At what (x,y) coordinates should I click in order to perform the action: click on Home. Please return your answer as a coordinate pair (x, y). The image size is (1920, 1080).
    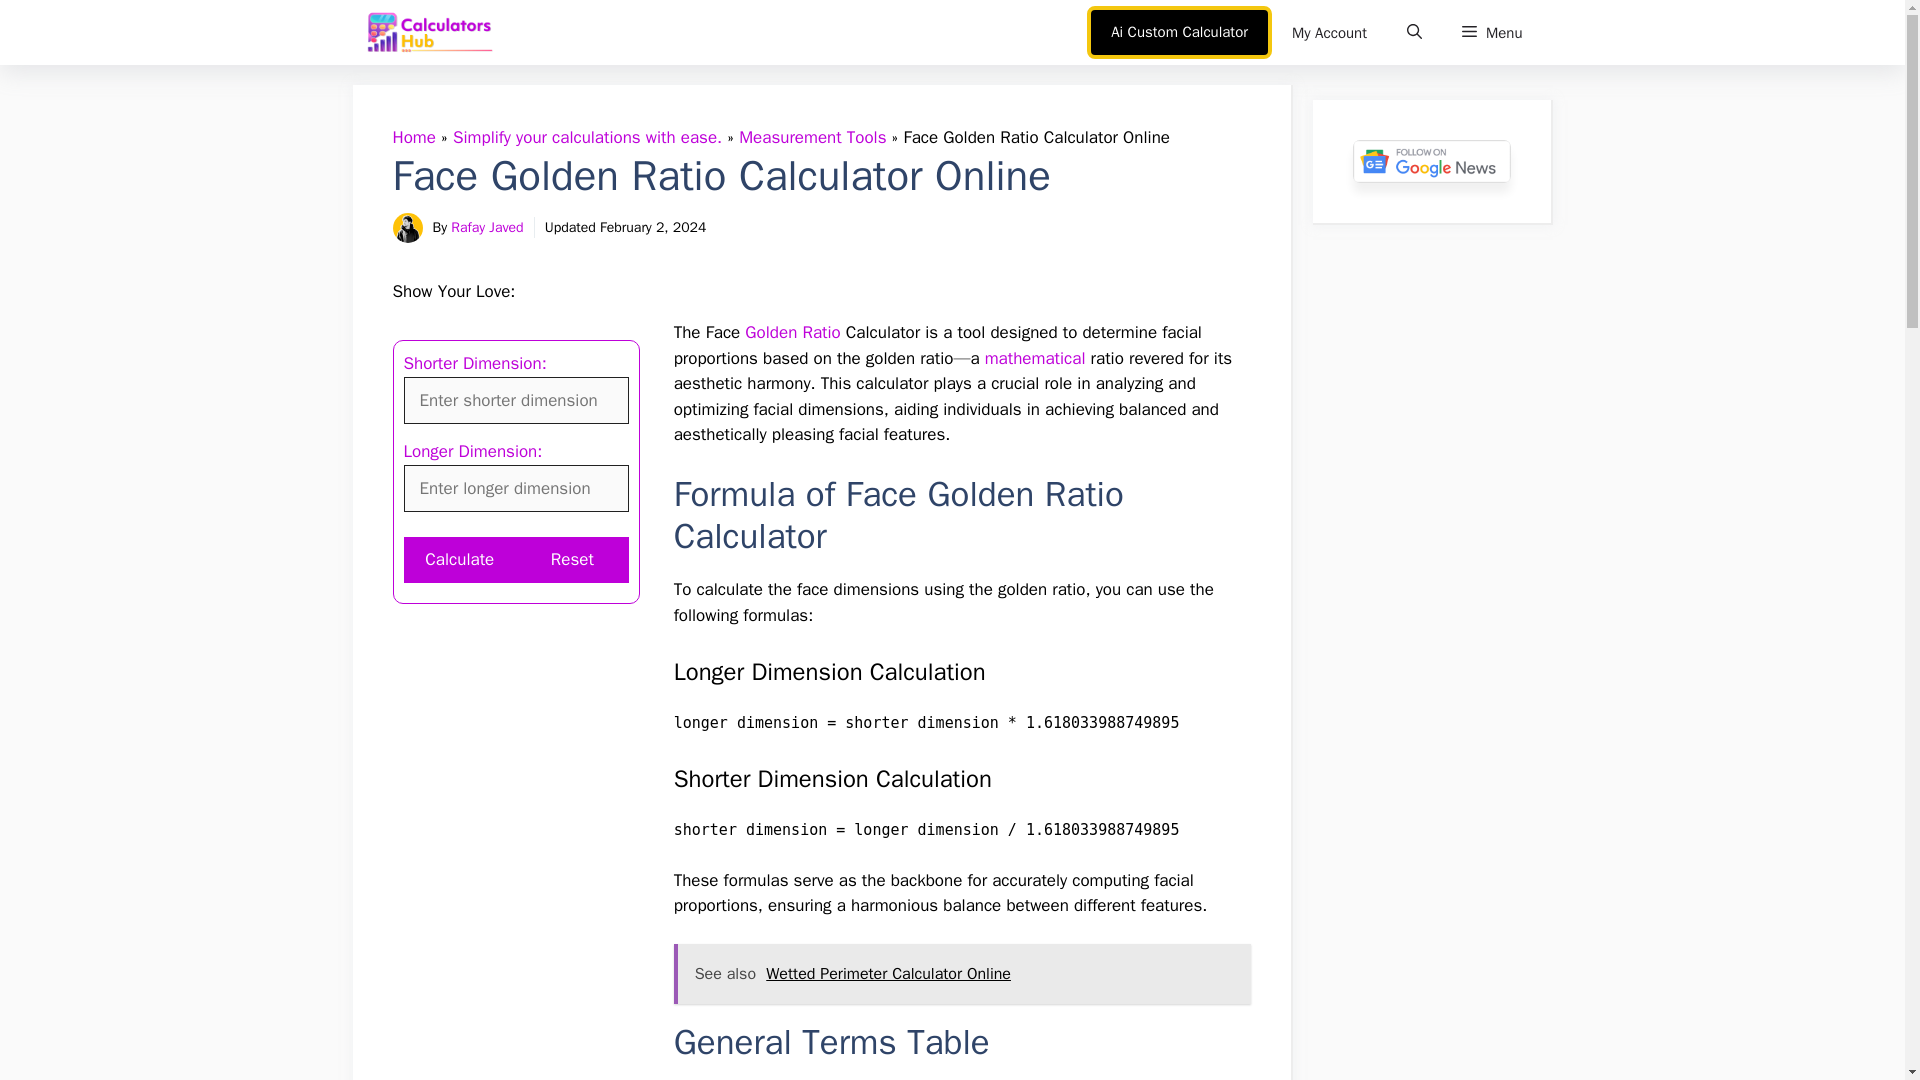
    Looking at the image, I should click on (413, 137).